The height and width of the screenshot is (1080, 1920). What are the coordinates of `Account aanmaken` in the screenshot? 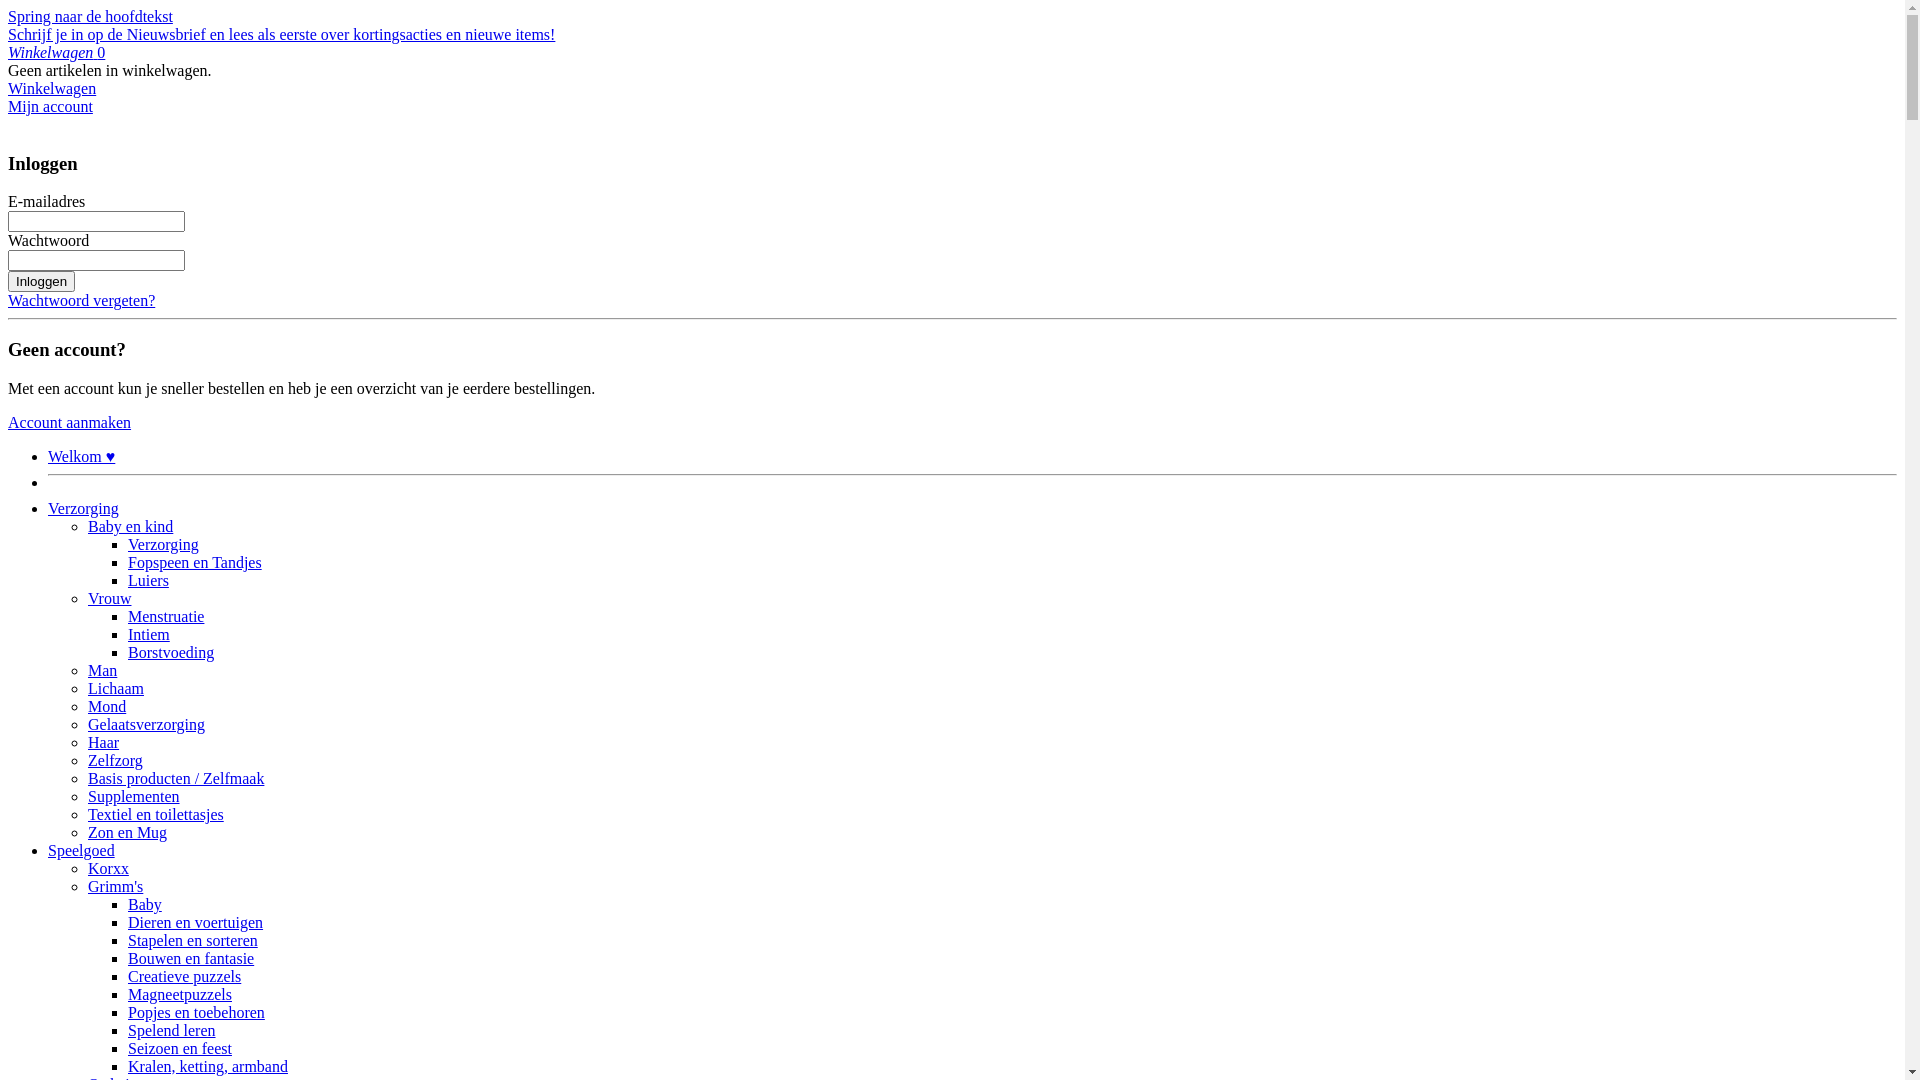 It's located at (70, 422).